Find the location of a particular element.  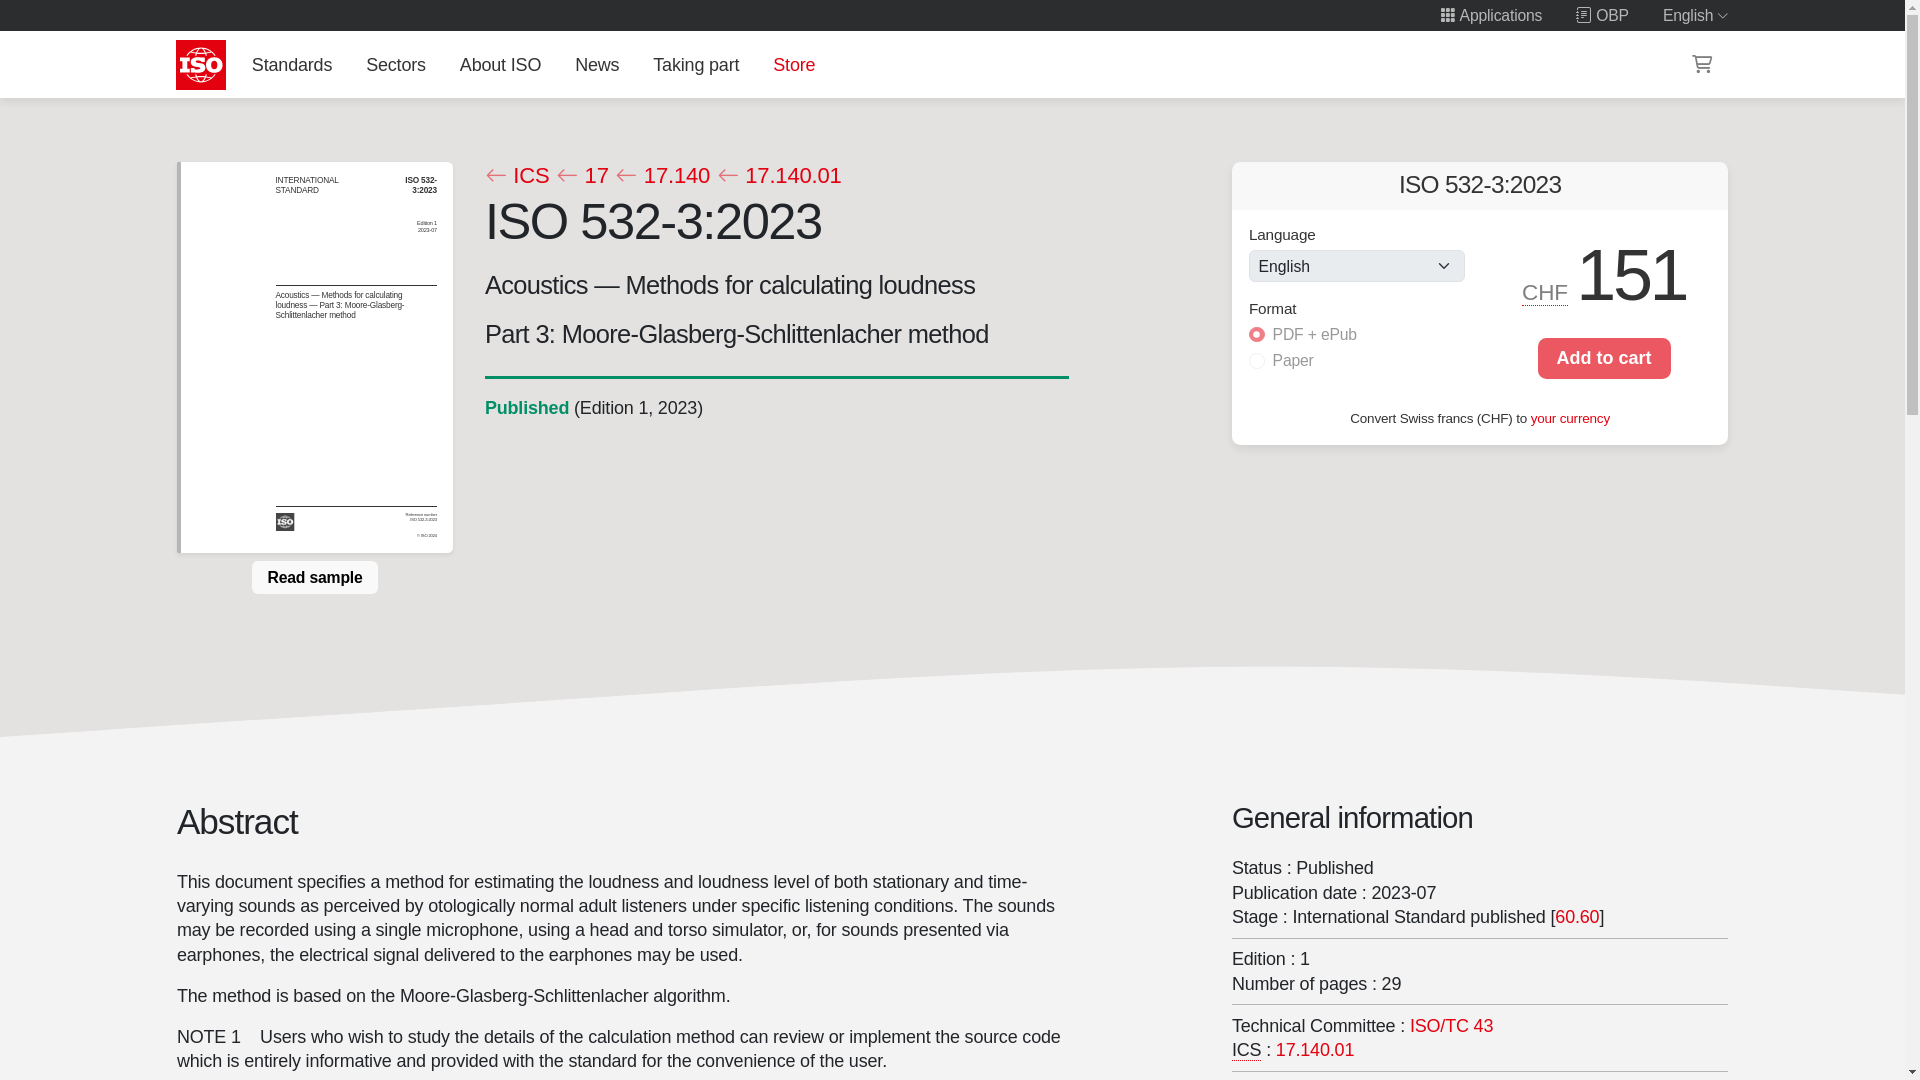

Standards is located at coordinates (291, 64).